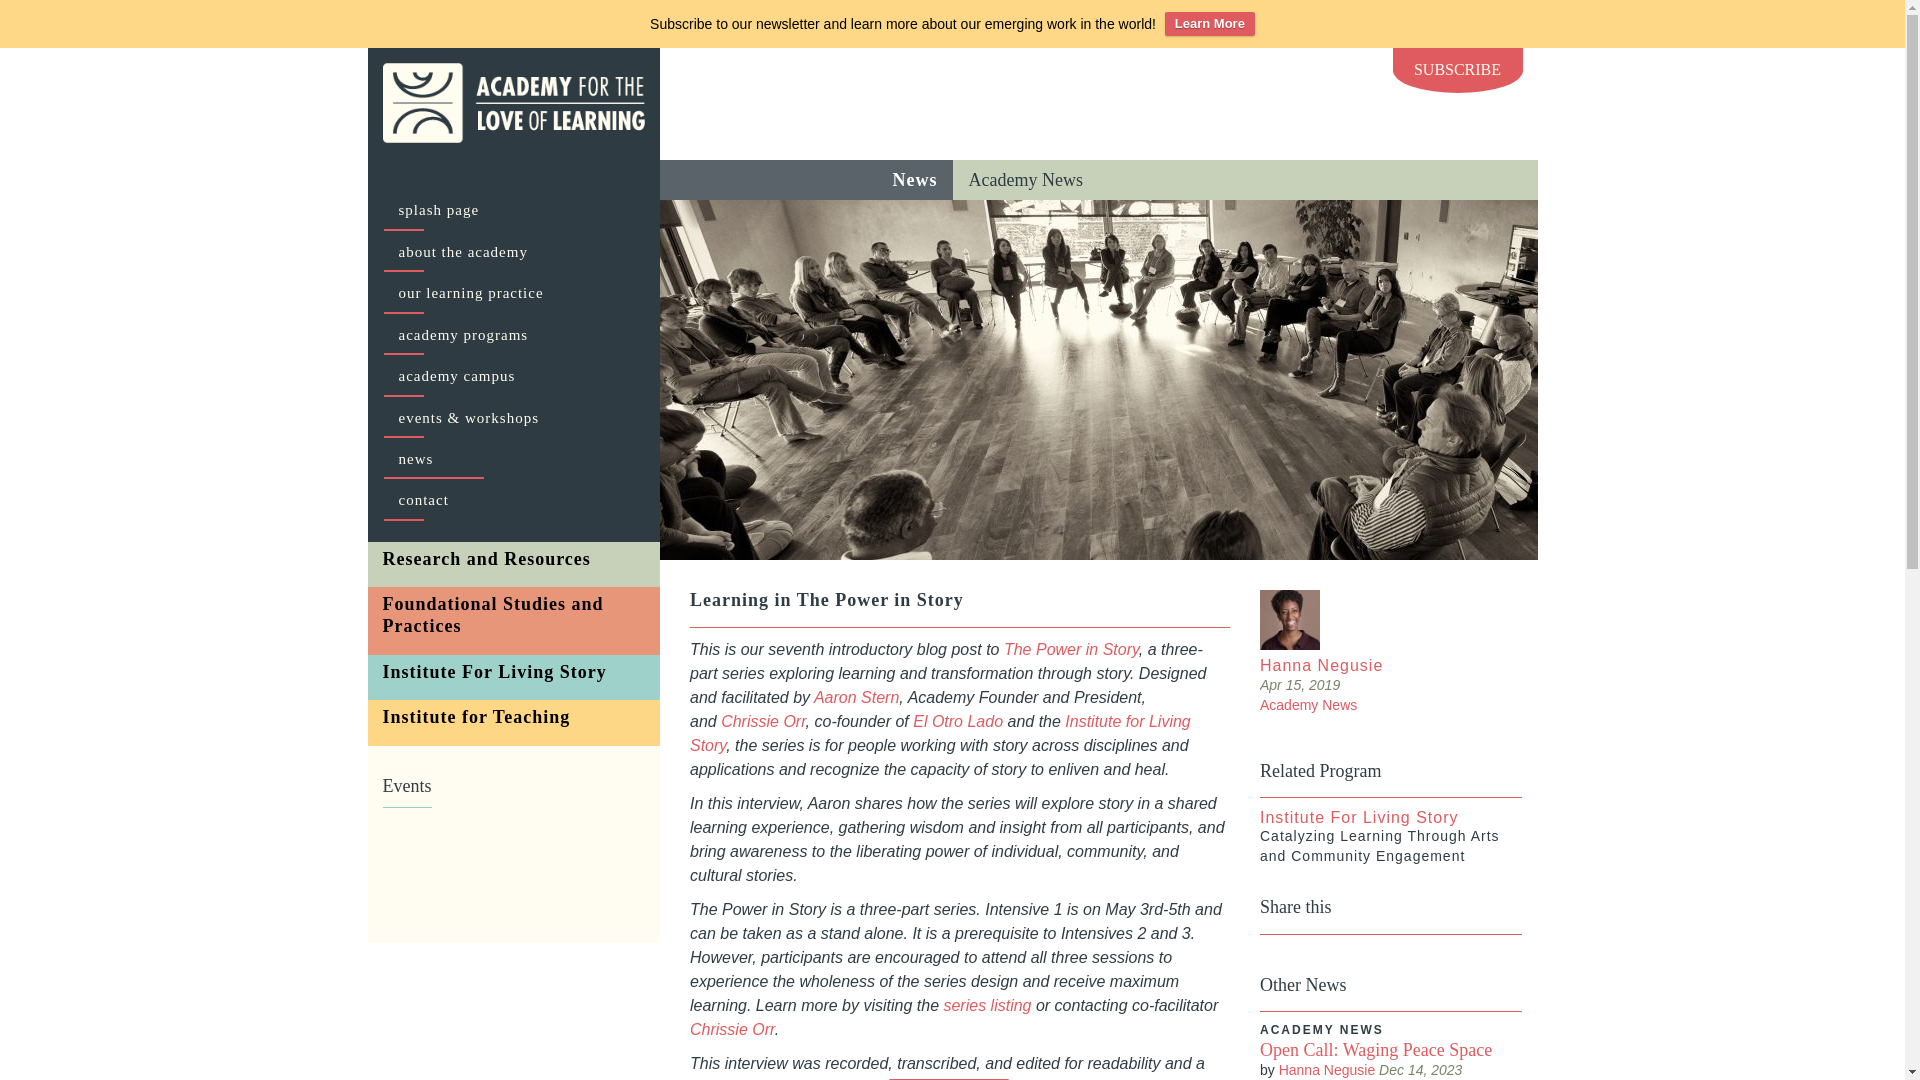 Image resolution: width=1920 pixels, height=1080 pixels. Describe the element at coordinates (1457, 70) in the screenshot. I see `SUBSCRIBE` at that location.